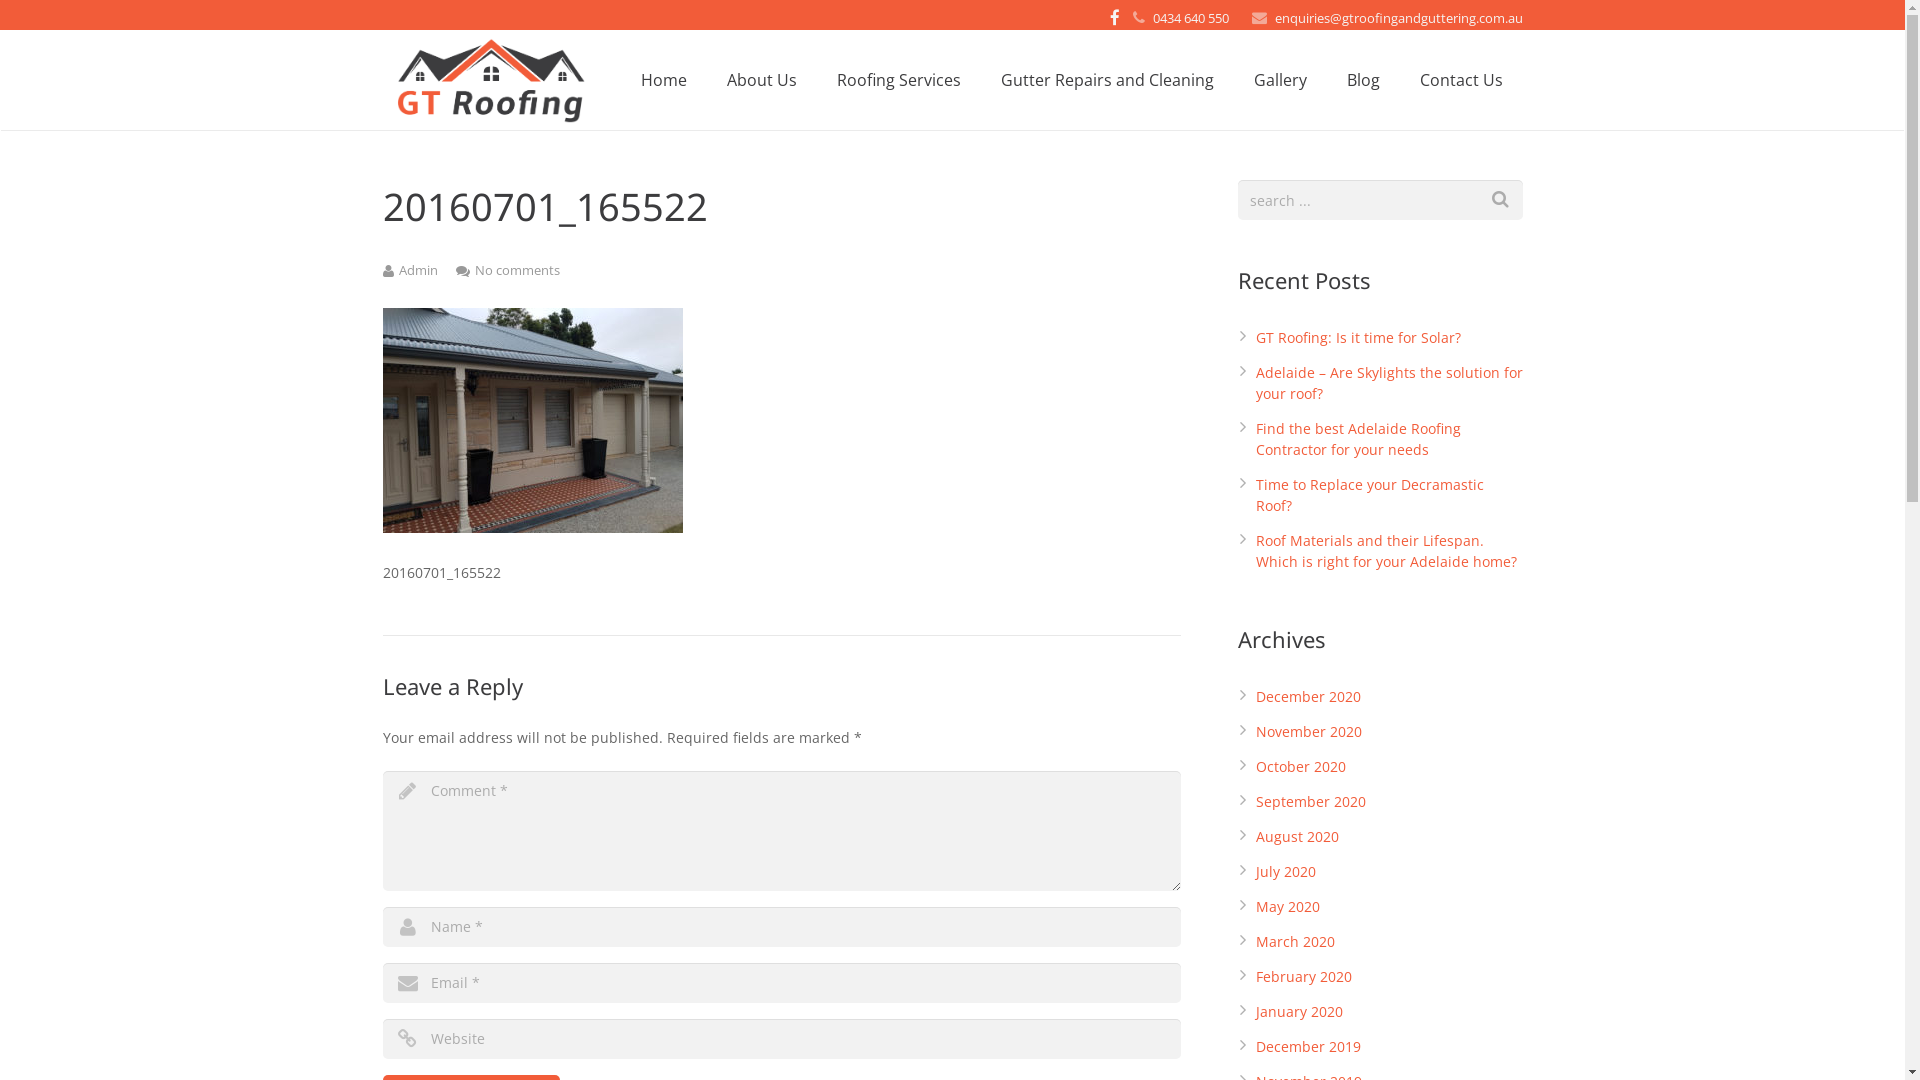 Image resolution: width=1920 pixels, height=1080 pixels. I want to click on May 2020, so click(1288, 906).